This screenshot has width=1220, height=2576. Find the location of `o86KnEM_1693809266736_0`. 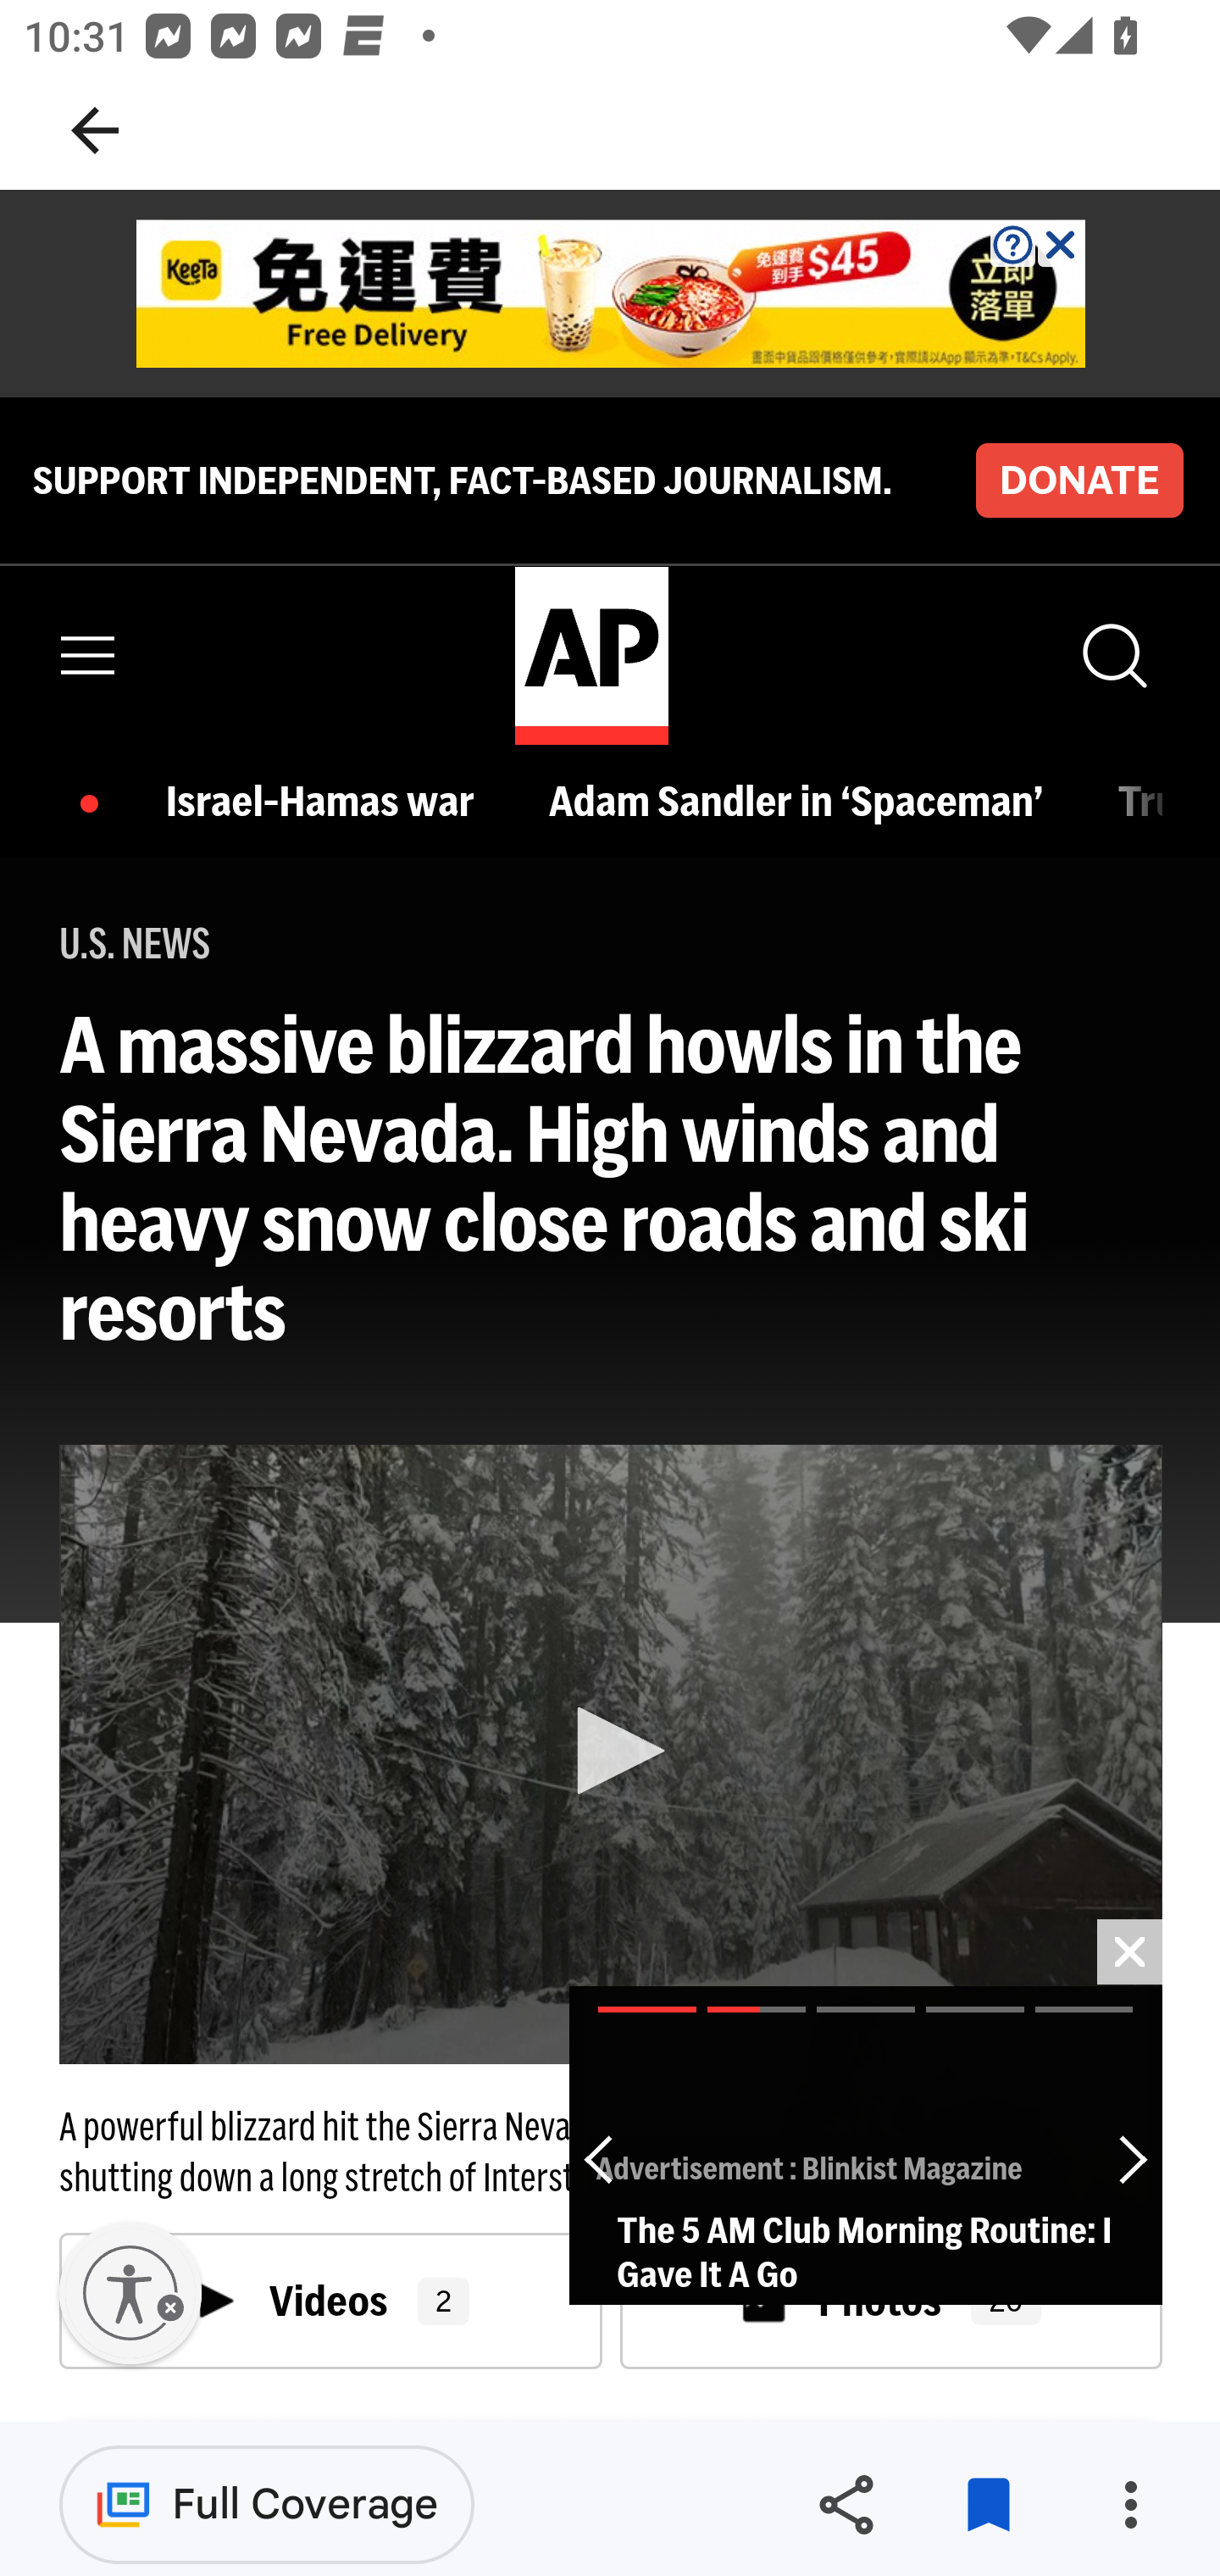

o86KnEM_1693809266736_0 is located at coordinates (612, 295).